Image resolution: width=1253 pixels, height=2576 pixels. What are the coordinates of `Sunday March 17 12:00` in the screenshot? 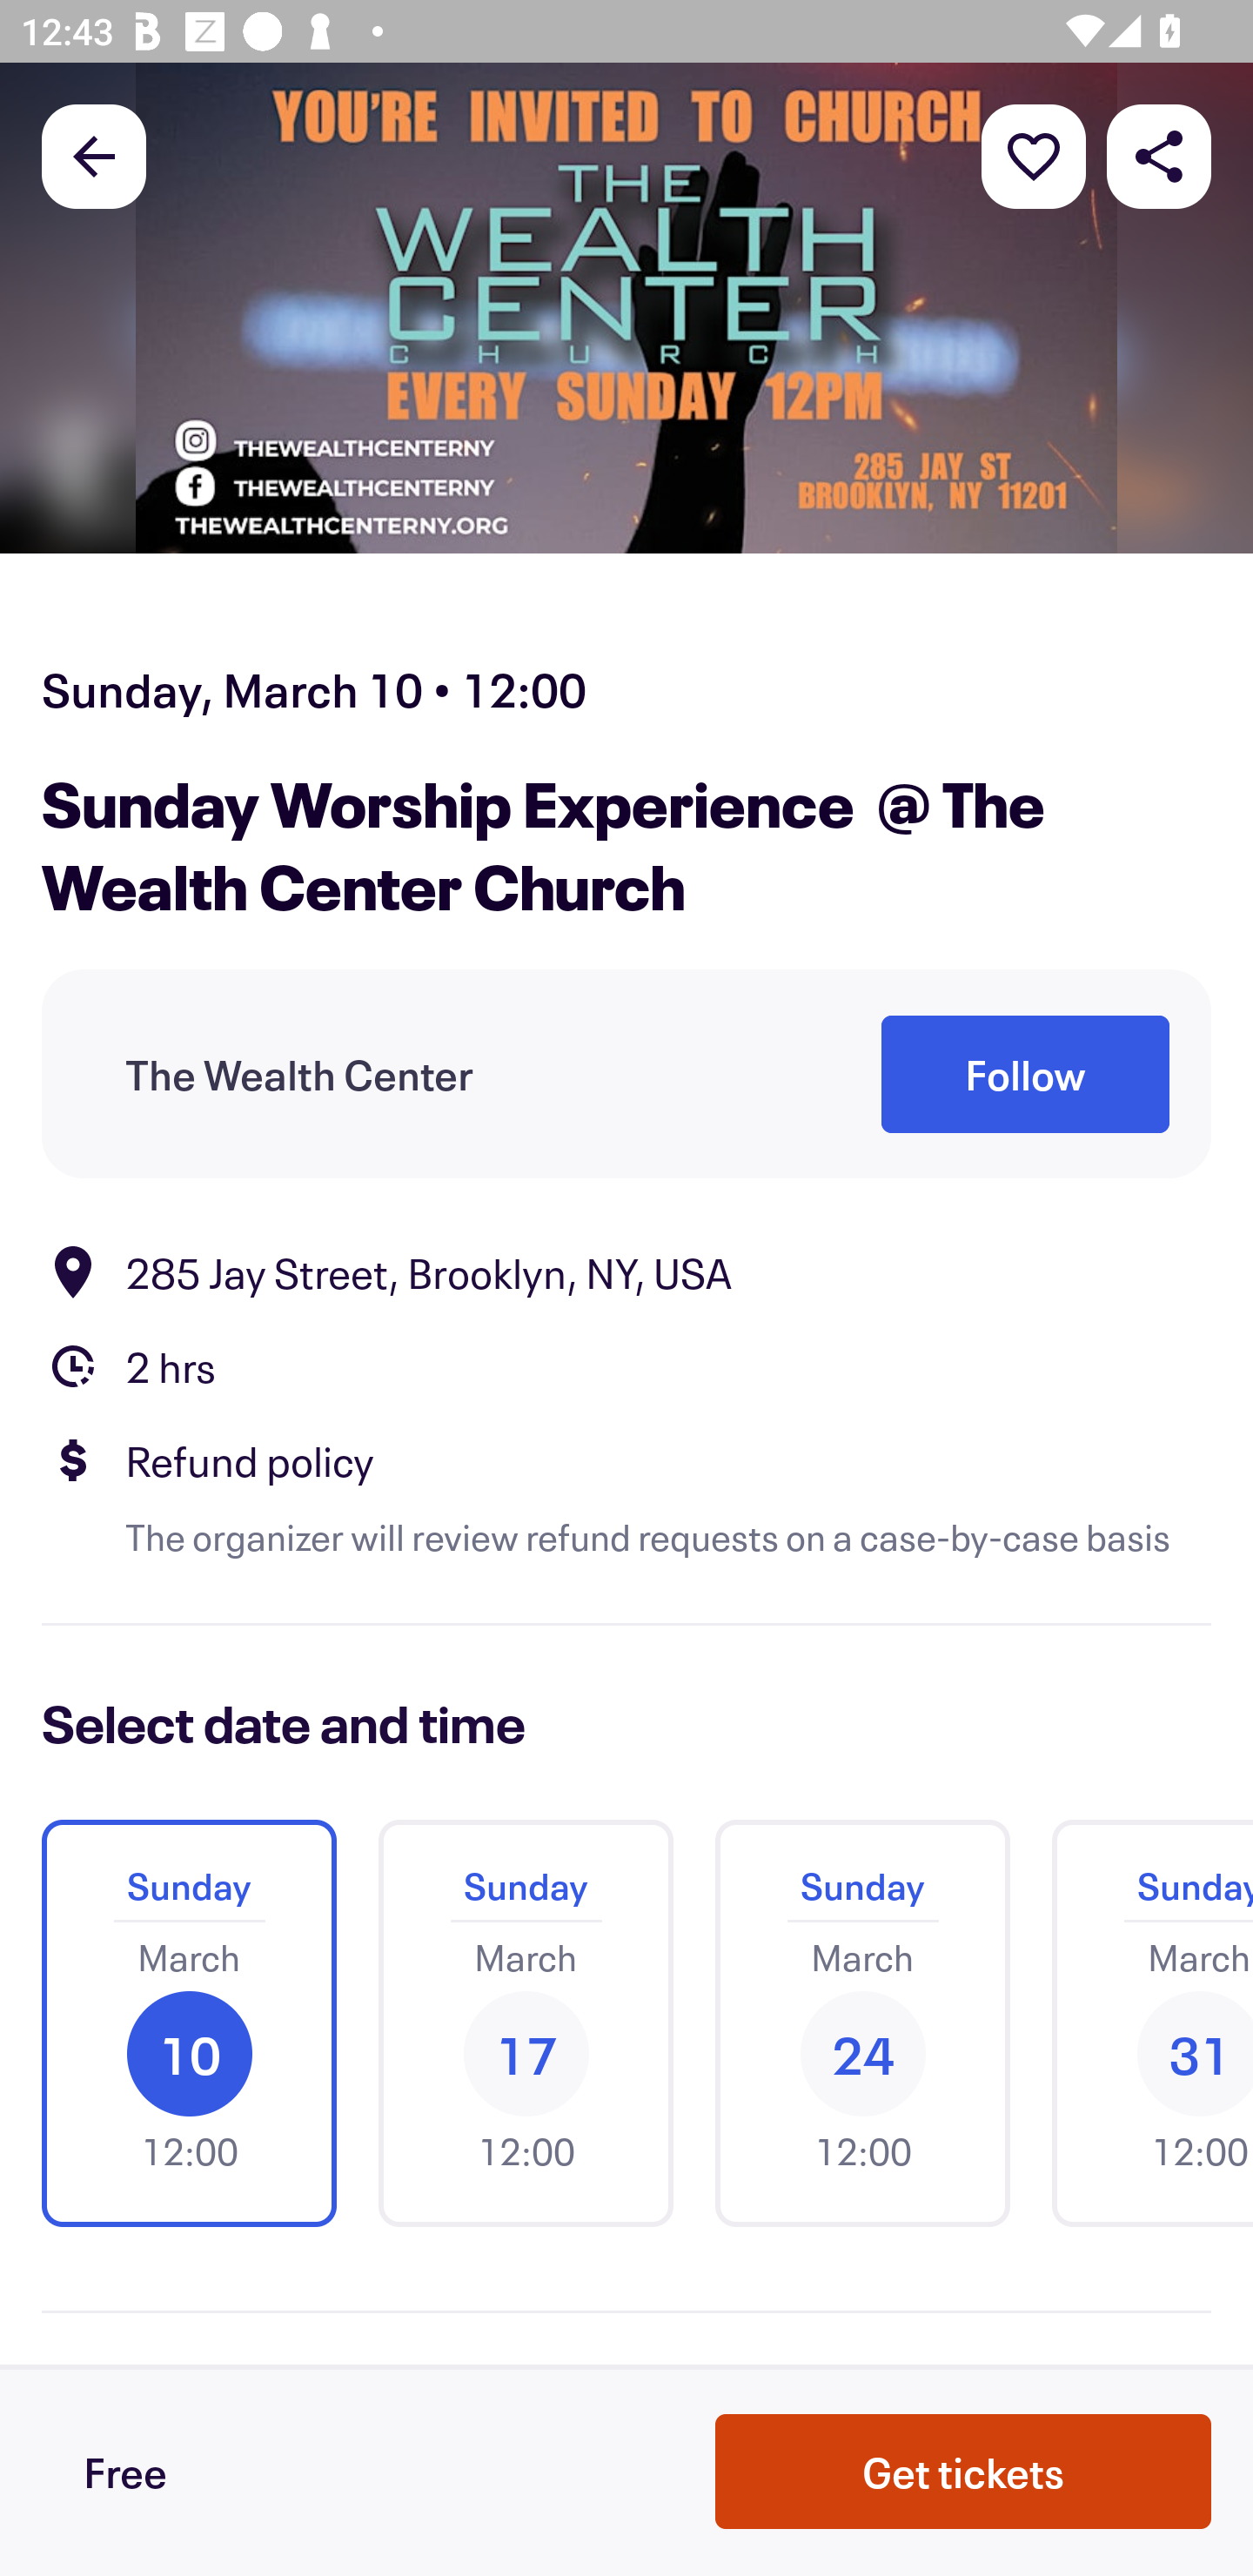 It's located at (526, 2023).